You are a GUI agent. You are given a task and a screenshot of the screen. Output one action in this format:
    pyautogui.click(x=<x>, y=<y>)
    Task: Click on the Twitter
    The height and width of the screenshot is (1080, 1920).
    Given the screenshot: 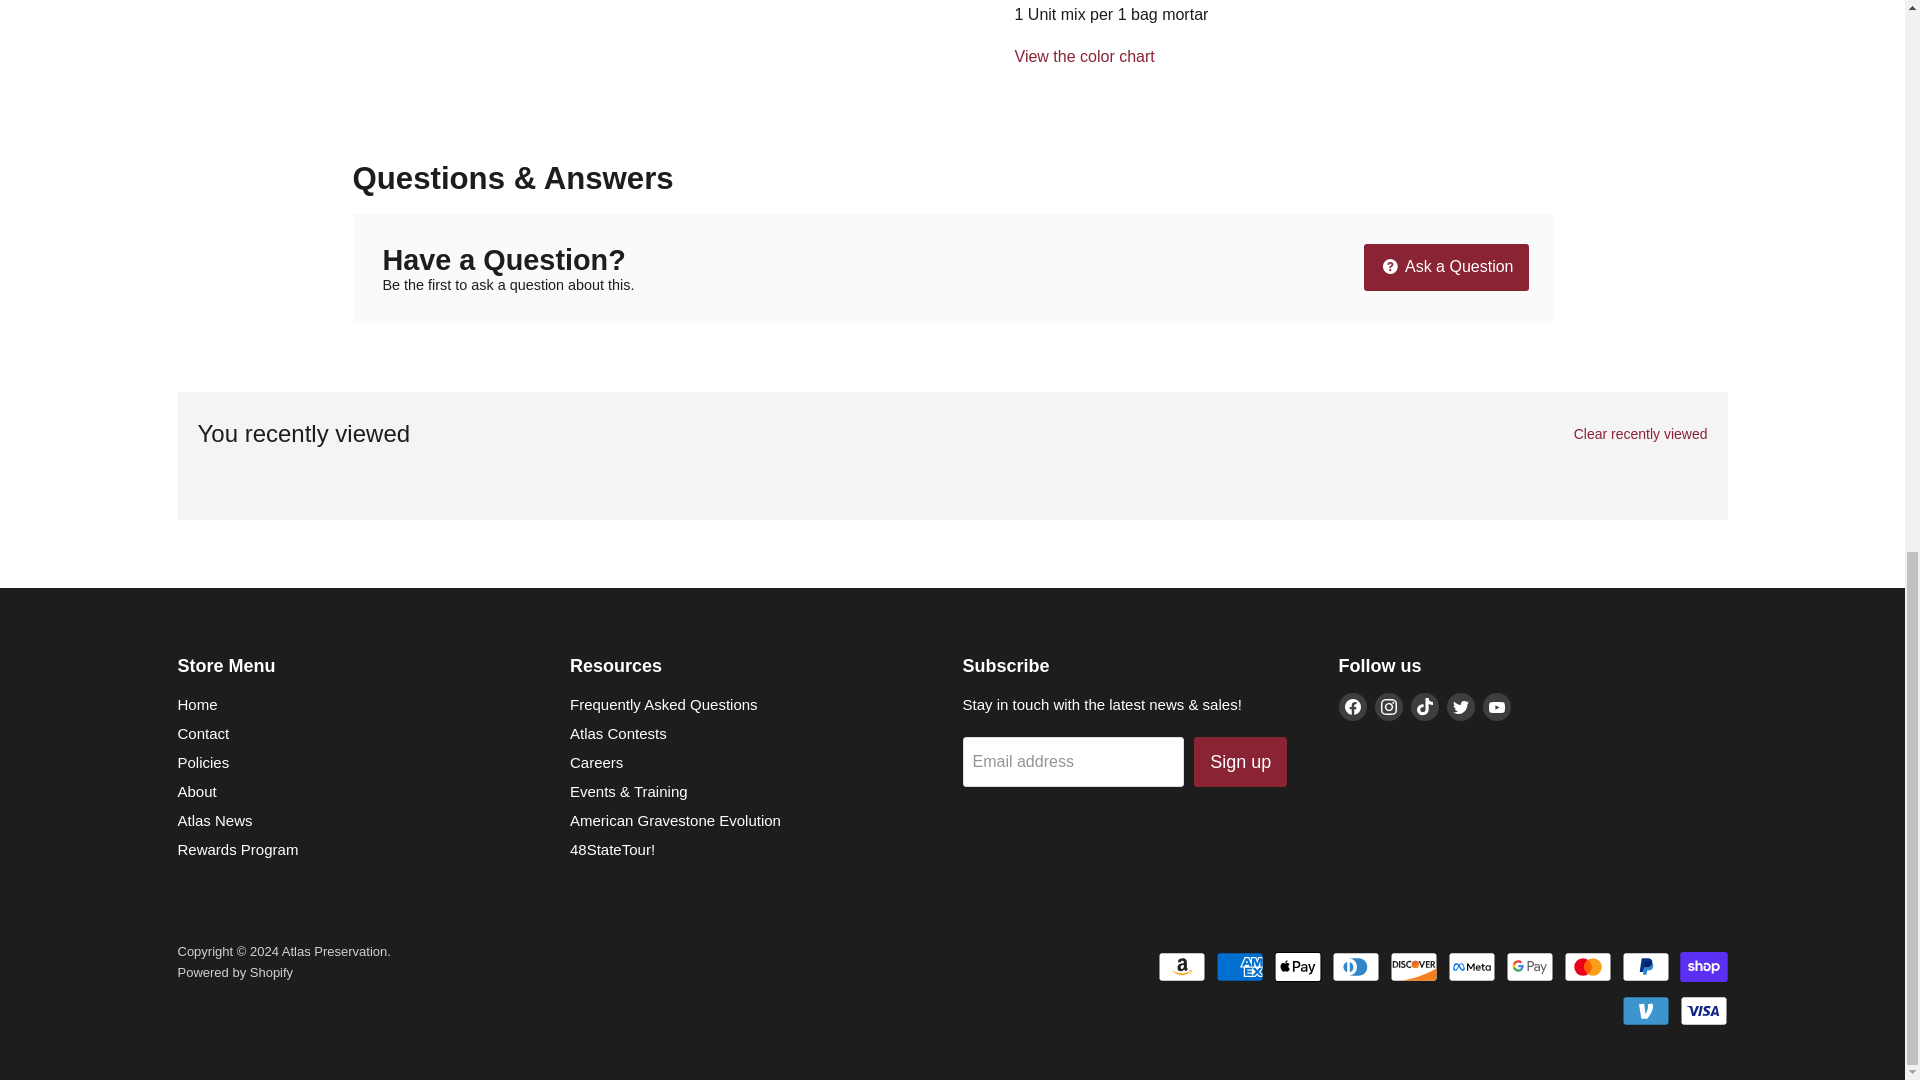 What is the action you would take?
    pyautogui.click(x=1460, y=707)
    